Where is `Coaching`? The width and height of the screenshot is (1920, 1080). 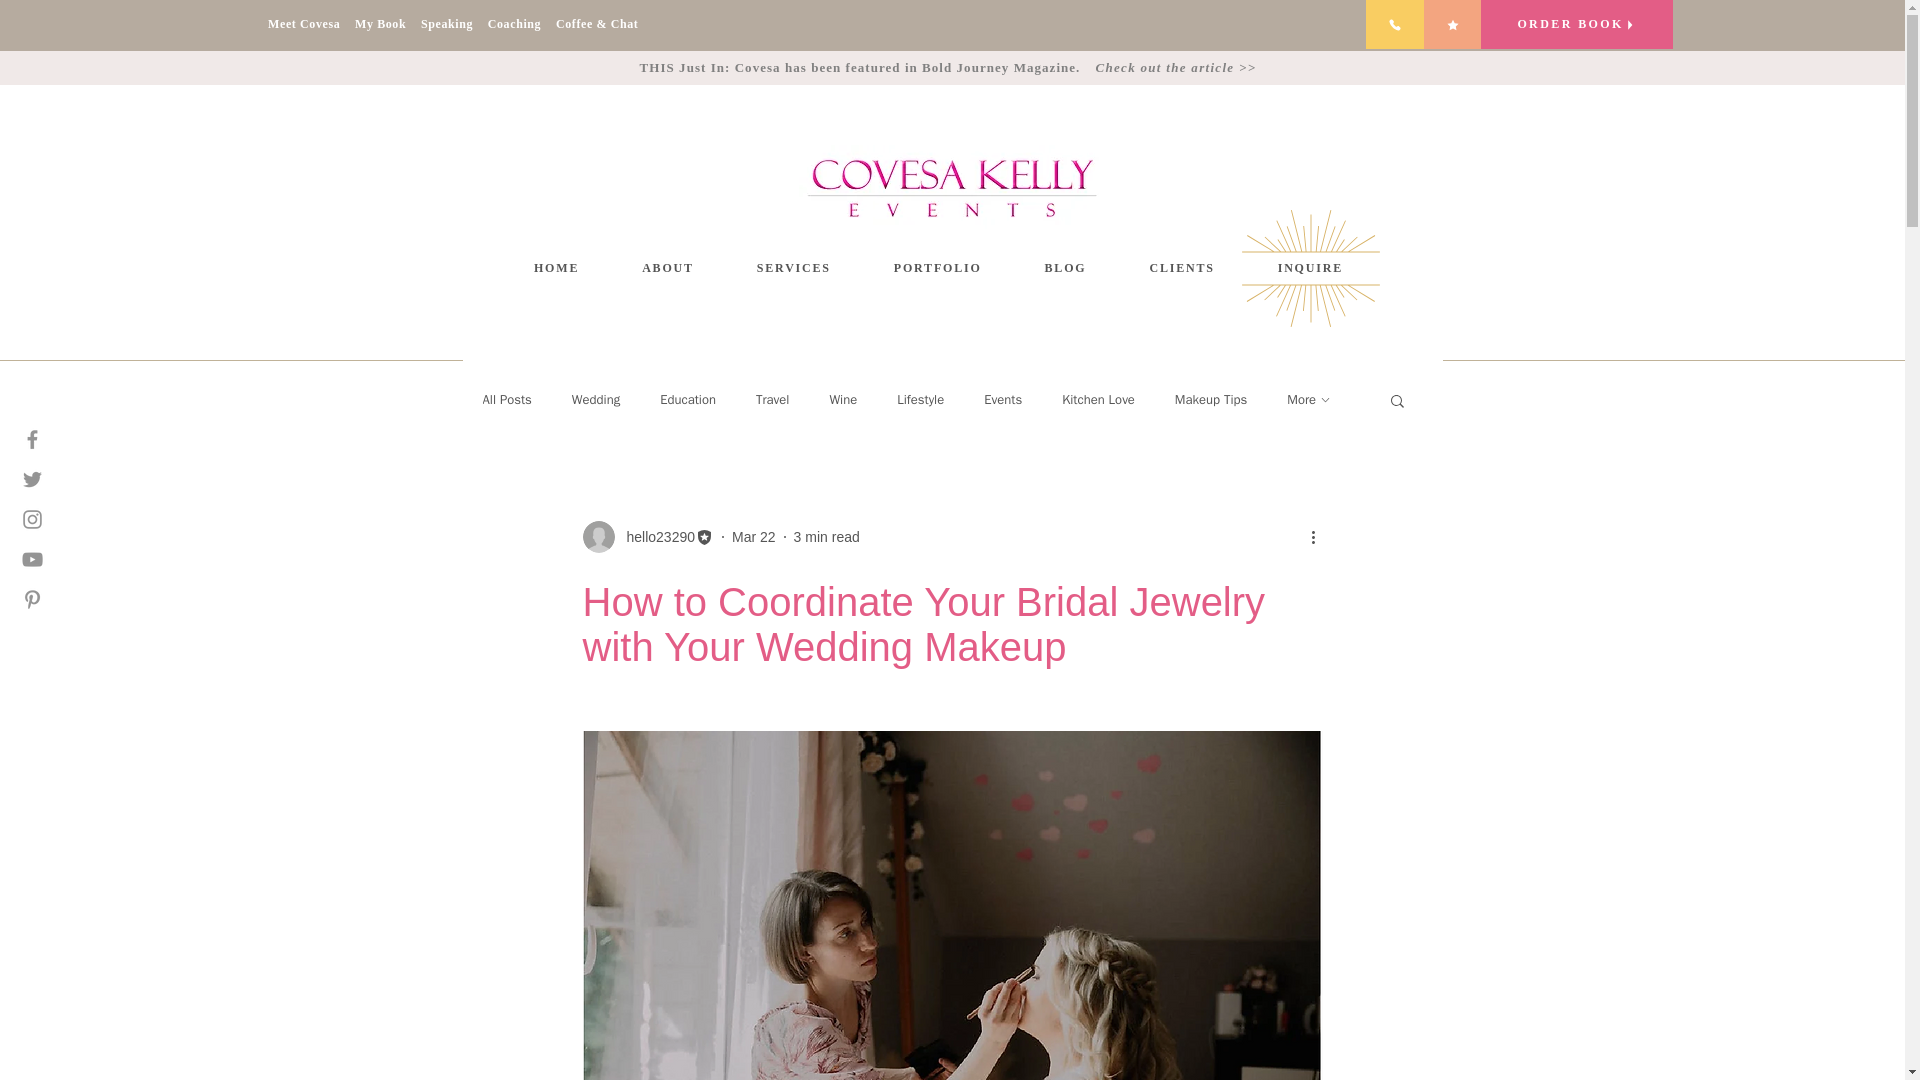
Coaching is located at coordinates (522, 24).